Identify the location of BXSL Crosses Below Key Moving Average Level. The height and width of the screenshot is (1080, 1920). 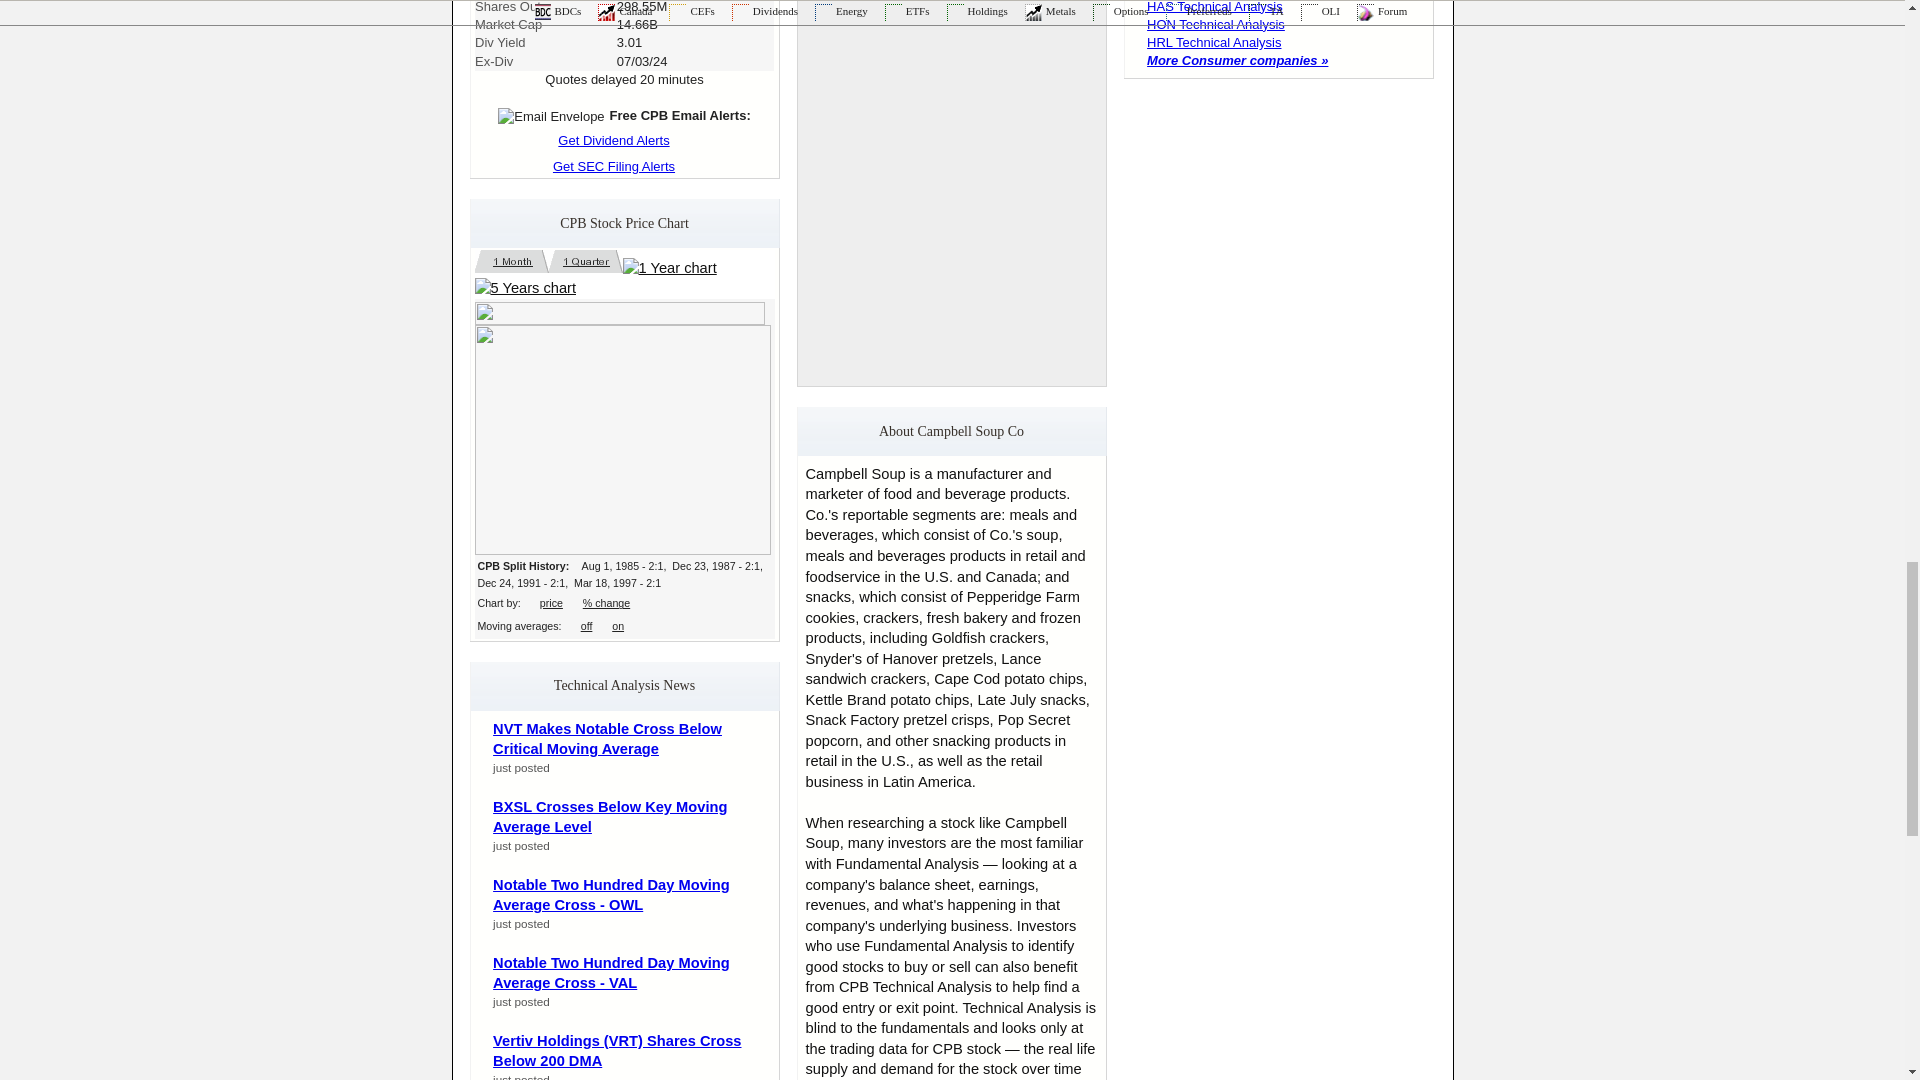
(610, 817).